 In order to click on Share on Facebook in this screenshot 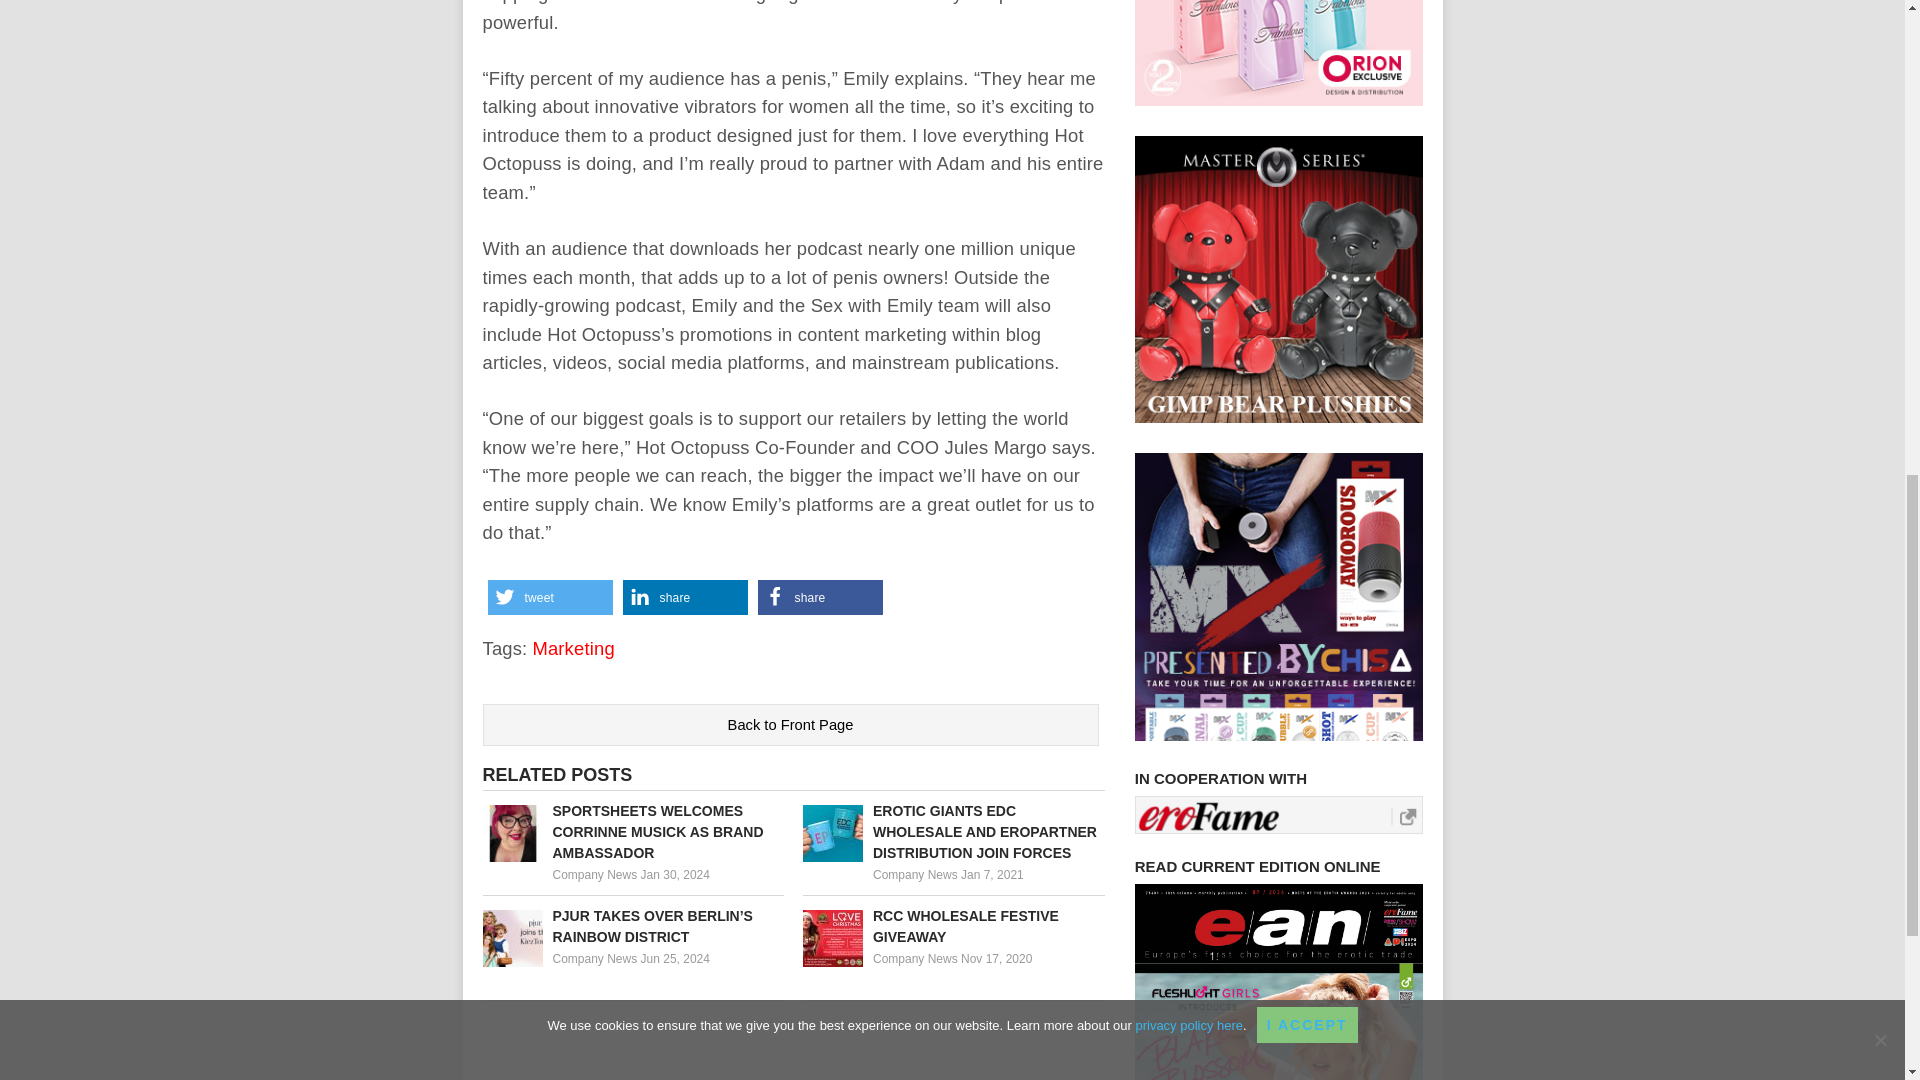, I will do `click(820, 596)`.